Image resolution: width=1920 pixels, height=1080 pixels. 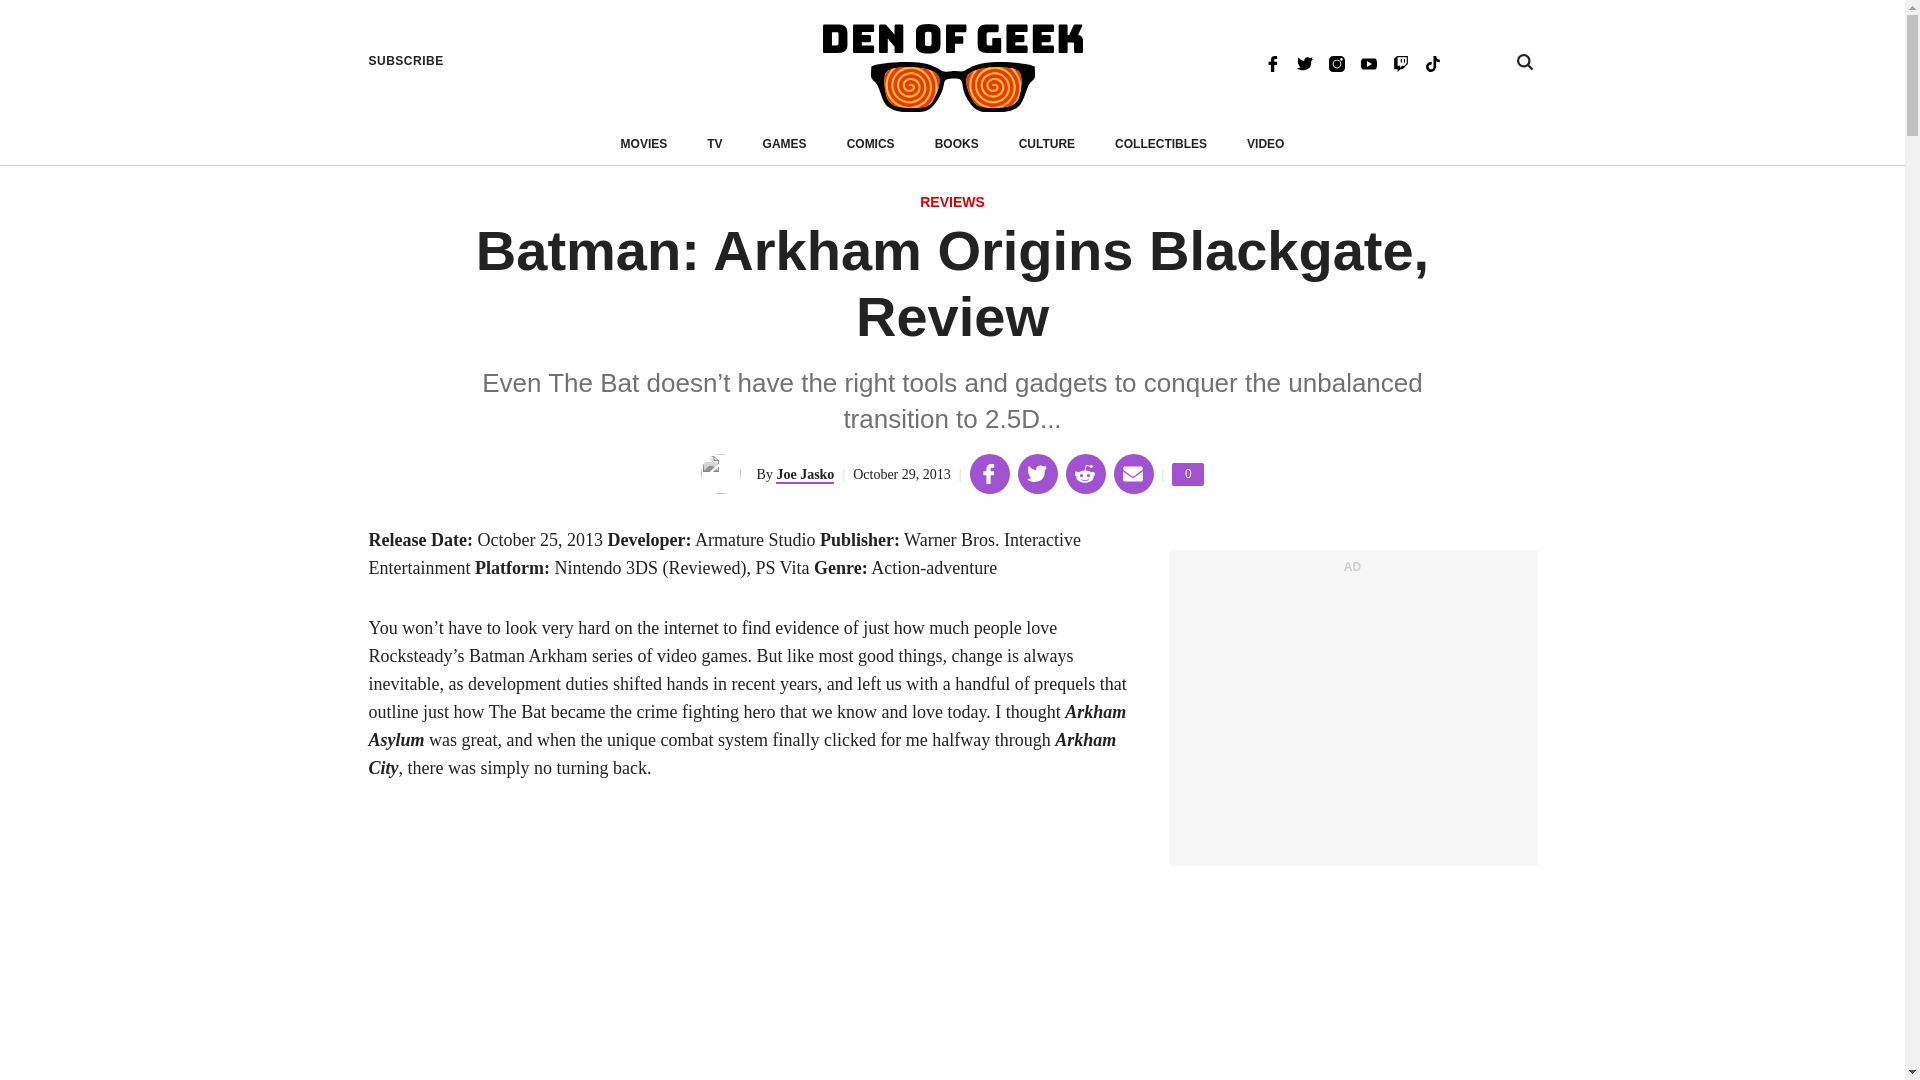 I want to click on Instagram, so click(x=1265, y=144).